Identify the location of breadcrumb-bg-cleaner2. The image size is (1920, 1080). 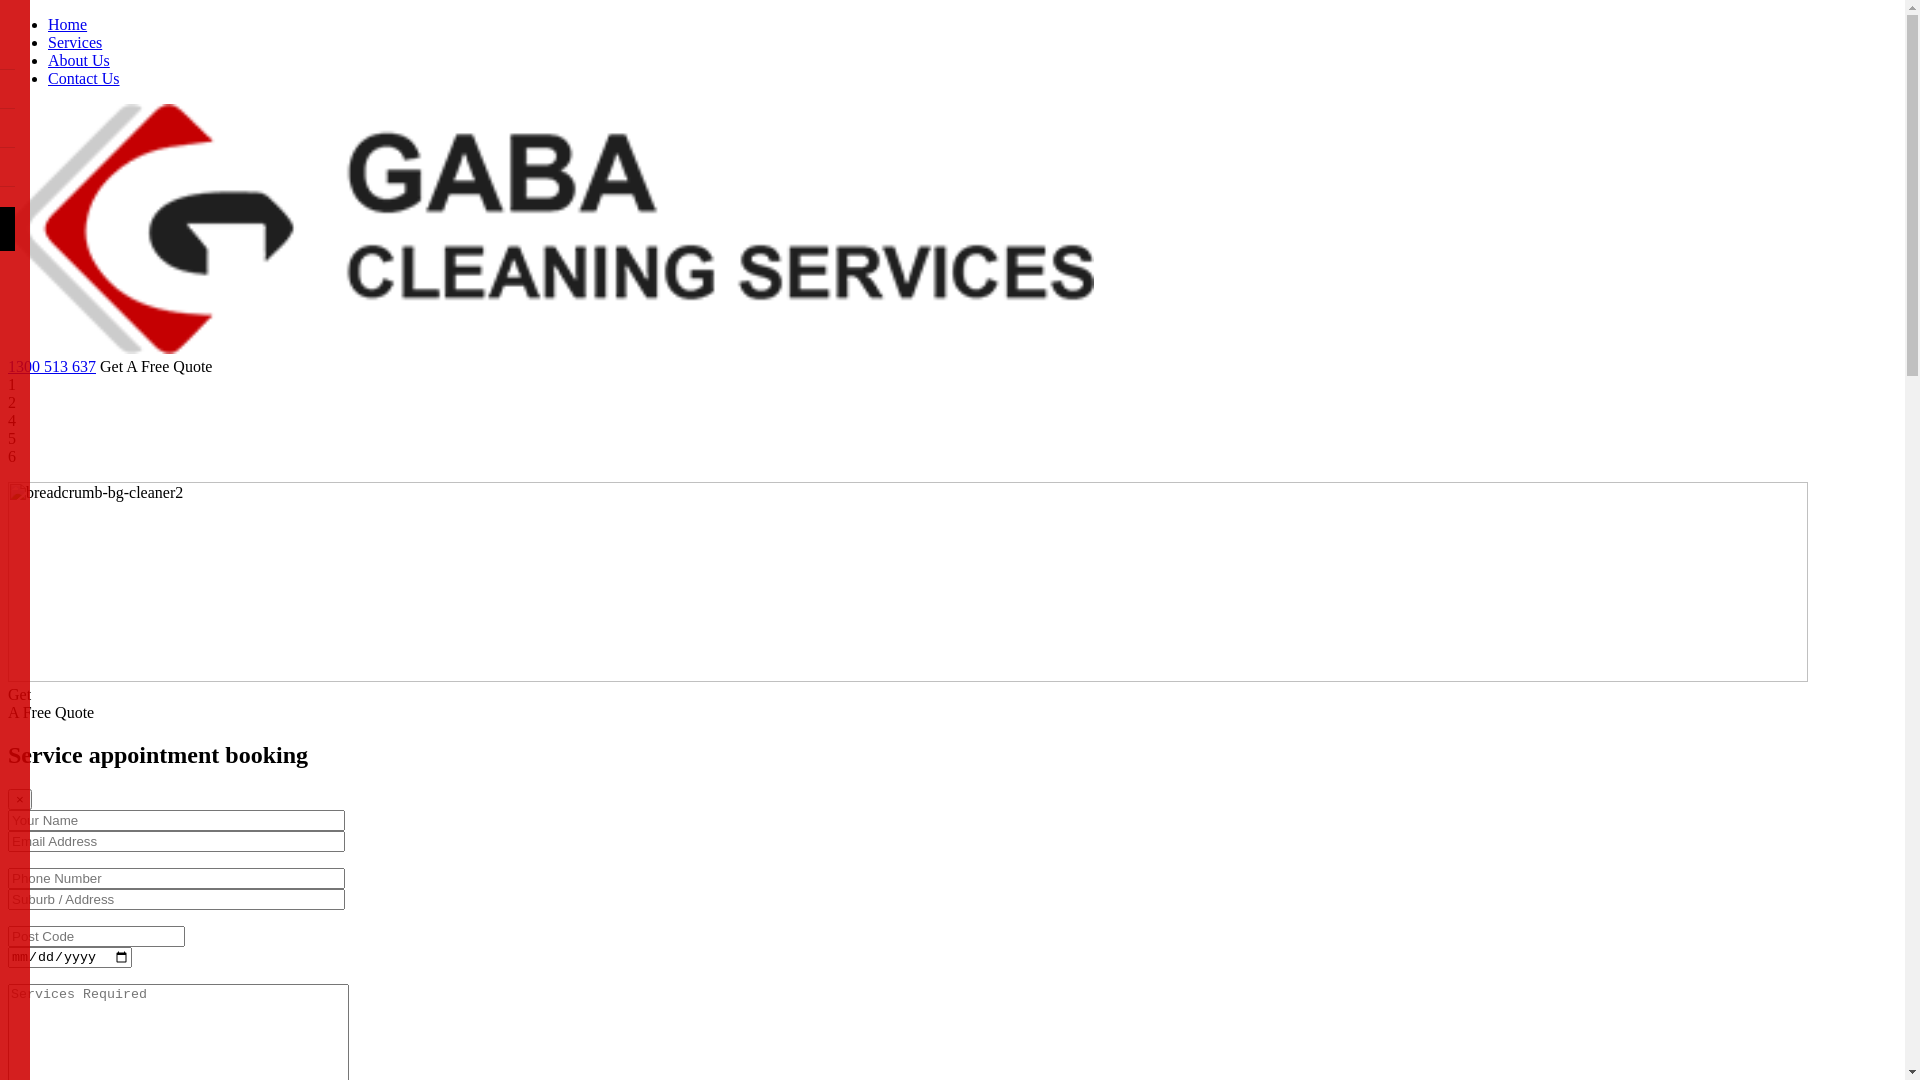
(908, 582).